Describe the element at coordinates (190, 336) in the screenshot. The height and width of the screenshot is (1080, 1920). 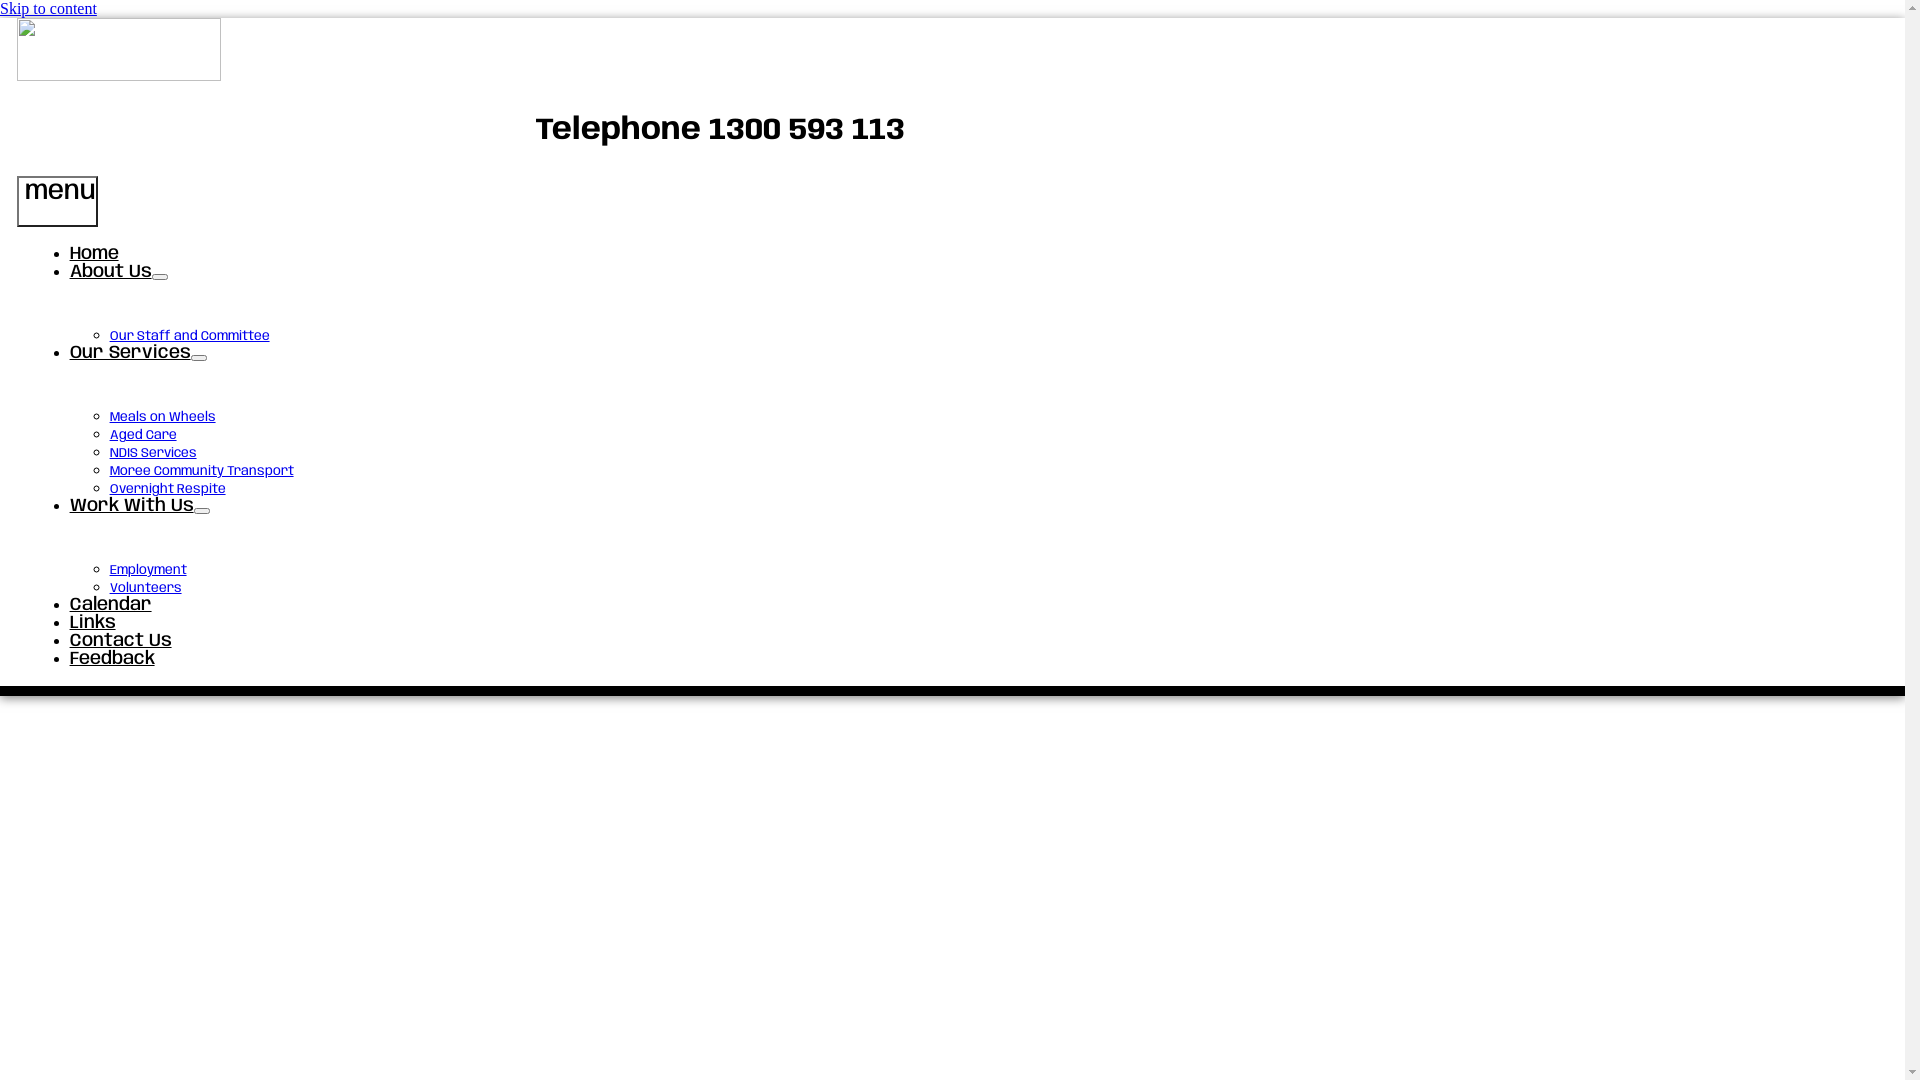
I see `Our Staff and Committee` at that location.